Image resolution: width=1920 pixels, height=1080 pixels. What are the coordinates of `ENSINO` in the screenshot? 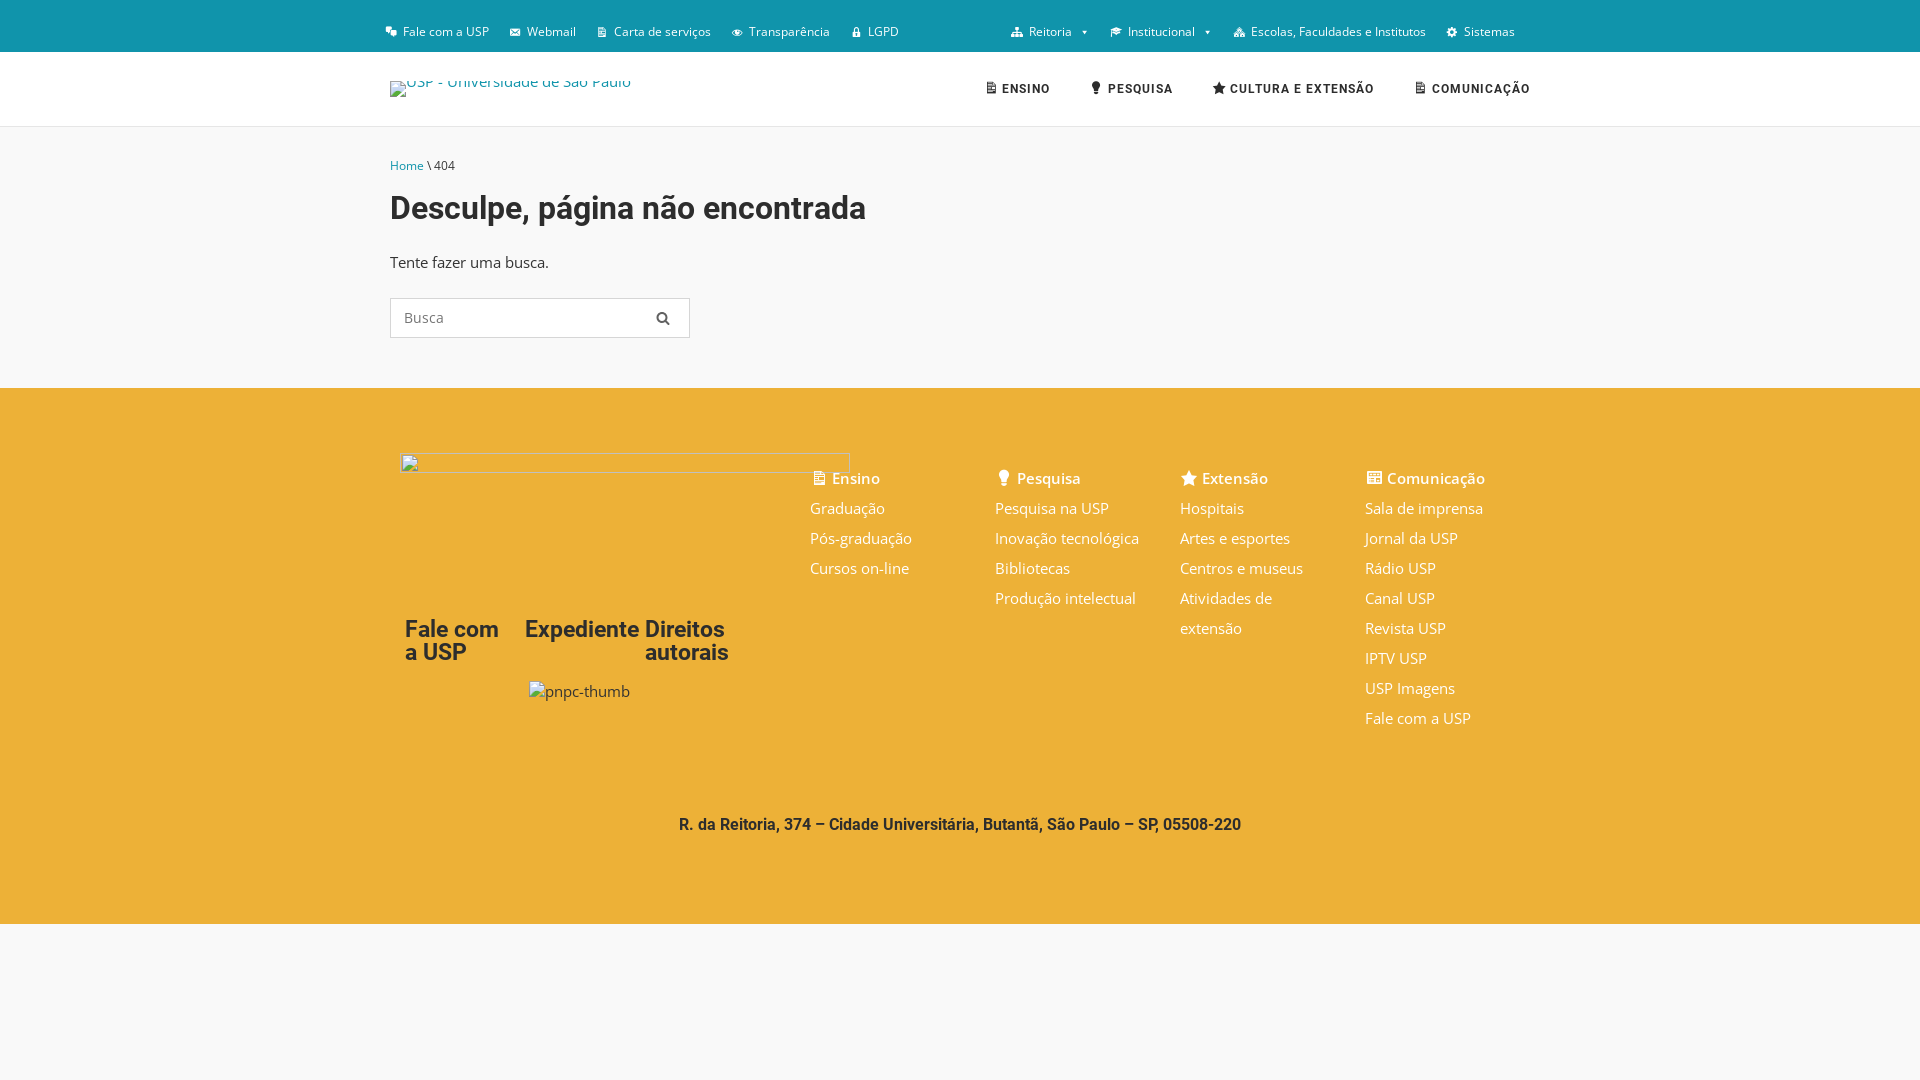 It's located at (1017, 92).